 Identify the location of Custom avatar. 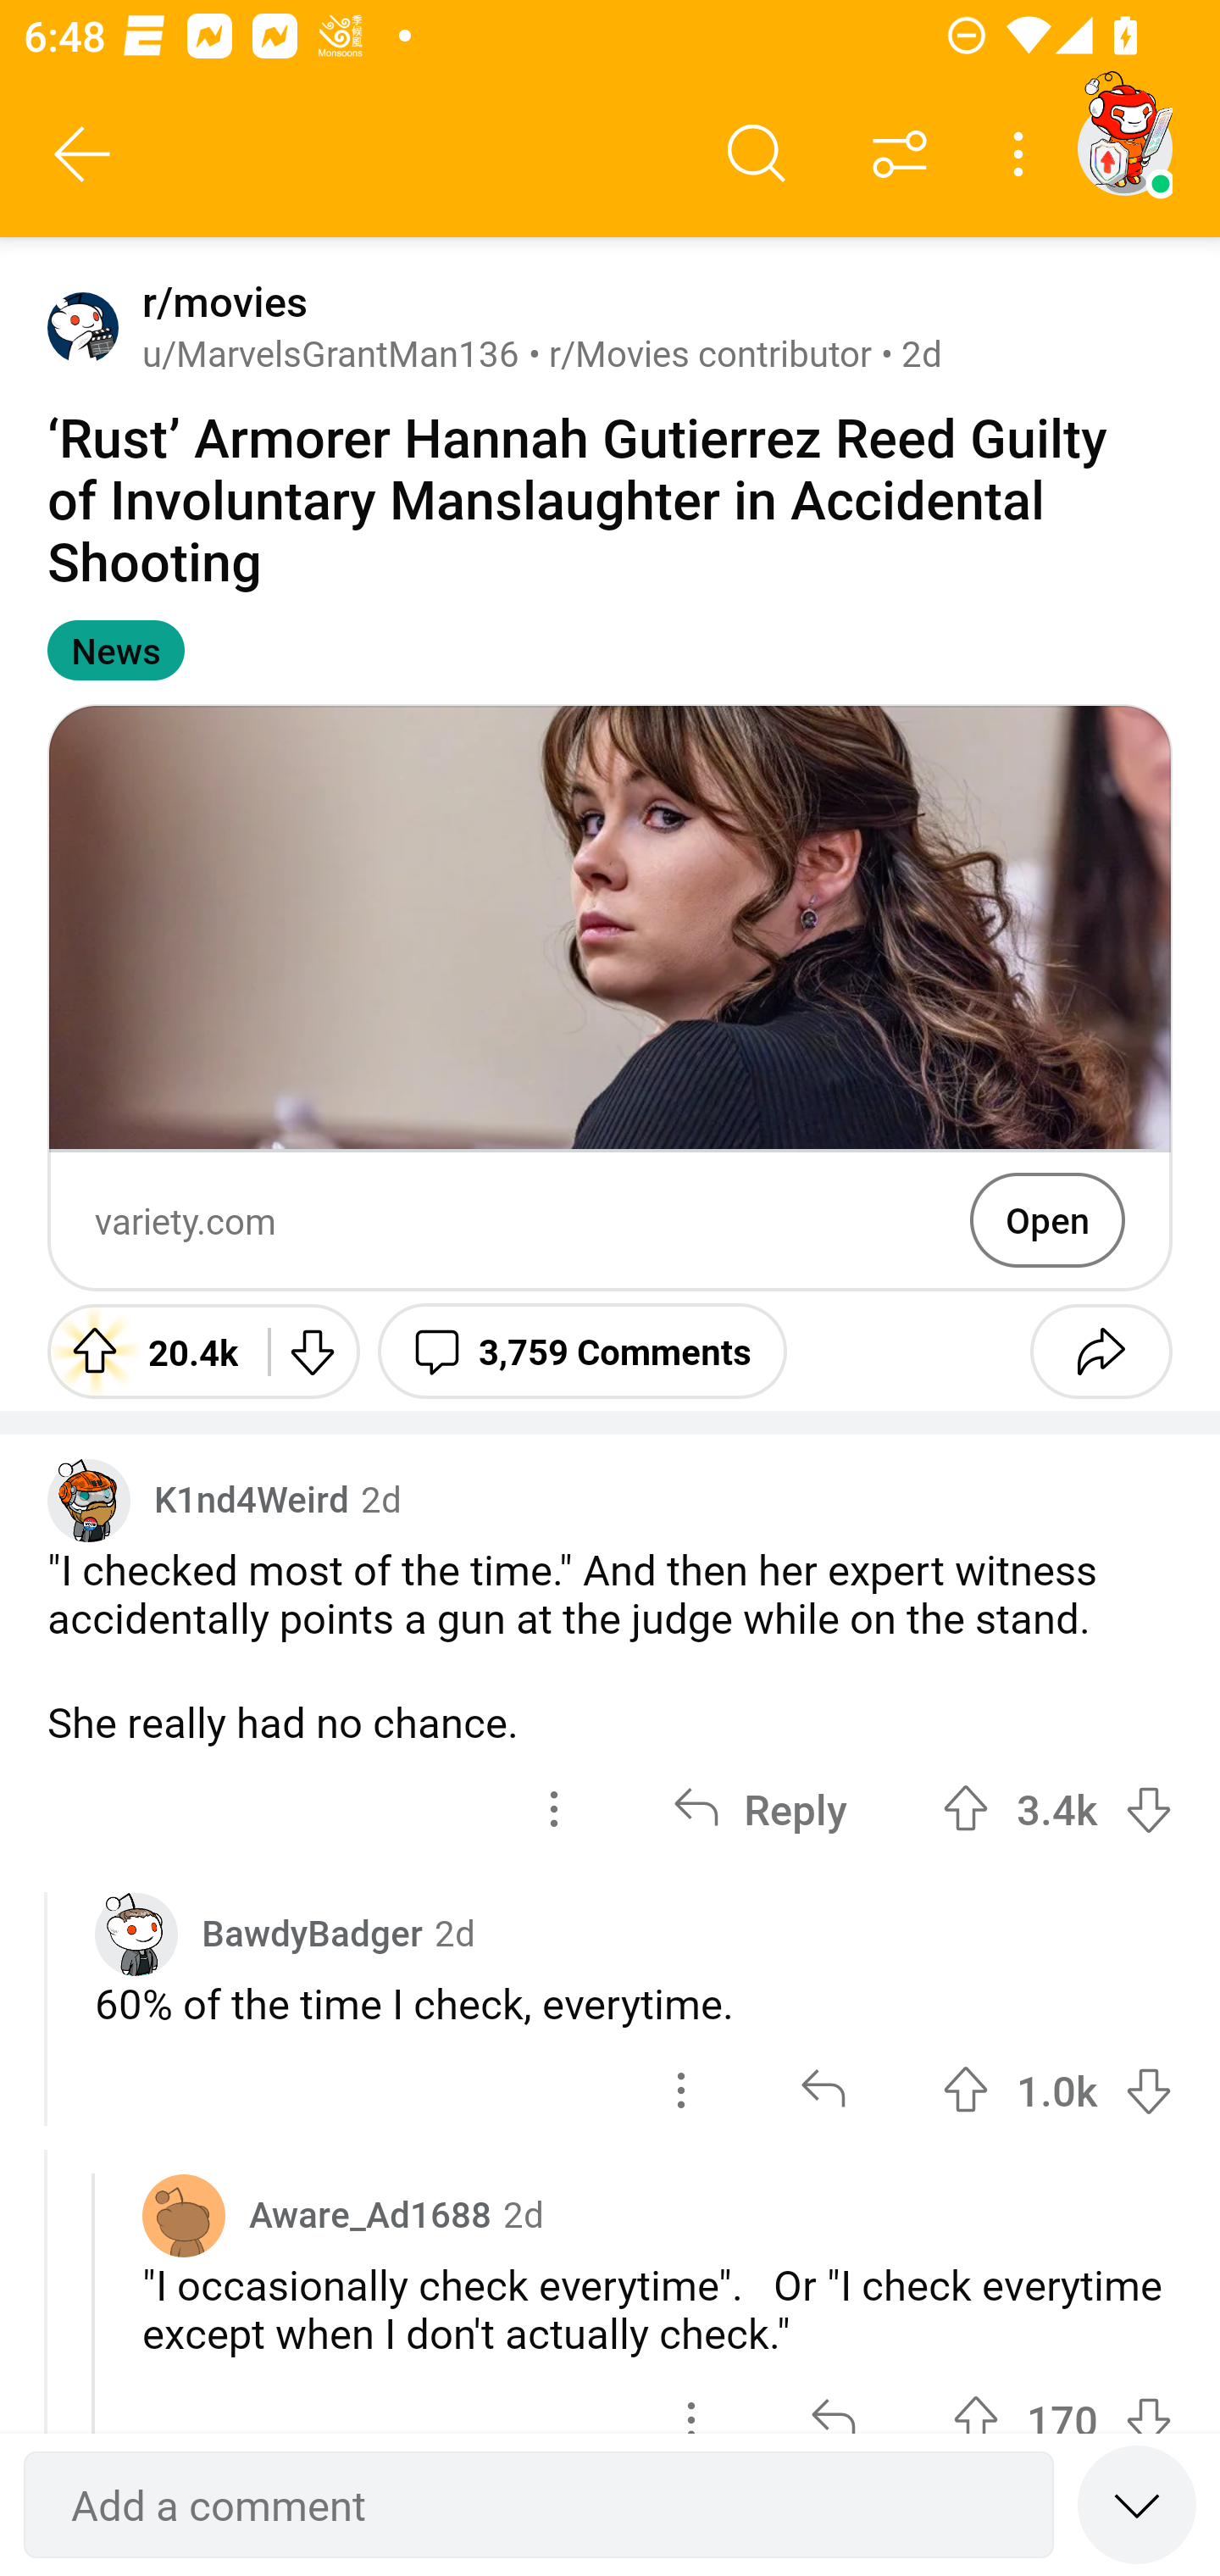
(89, 1498).